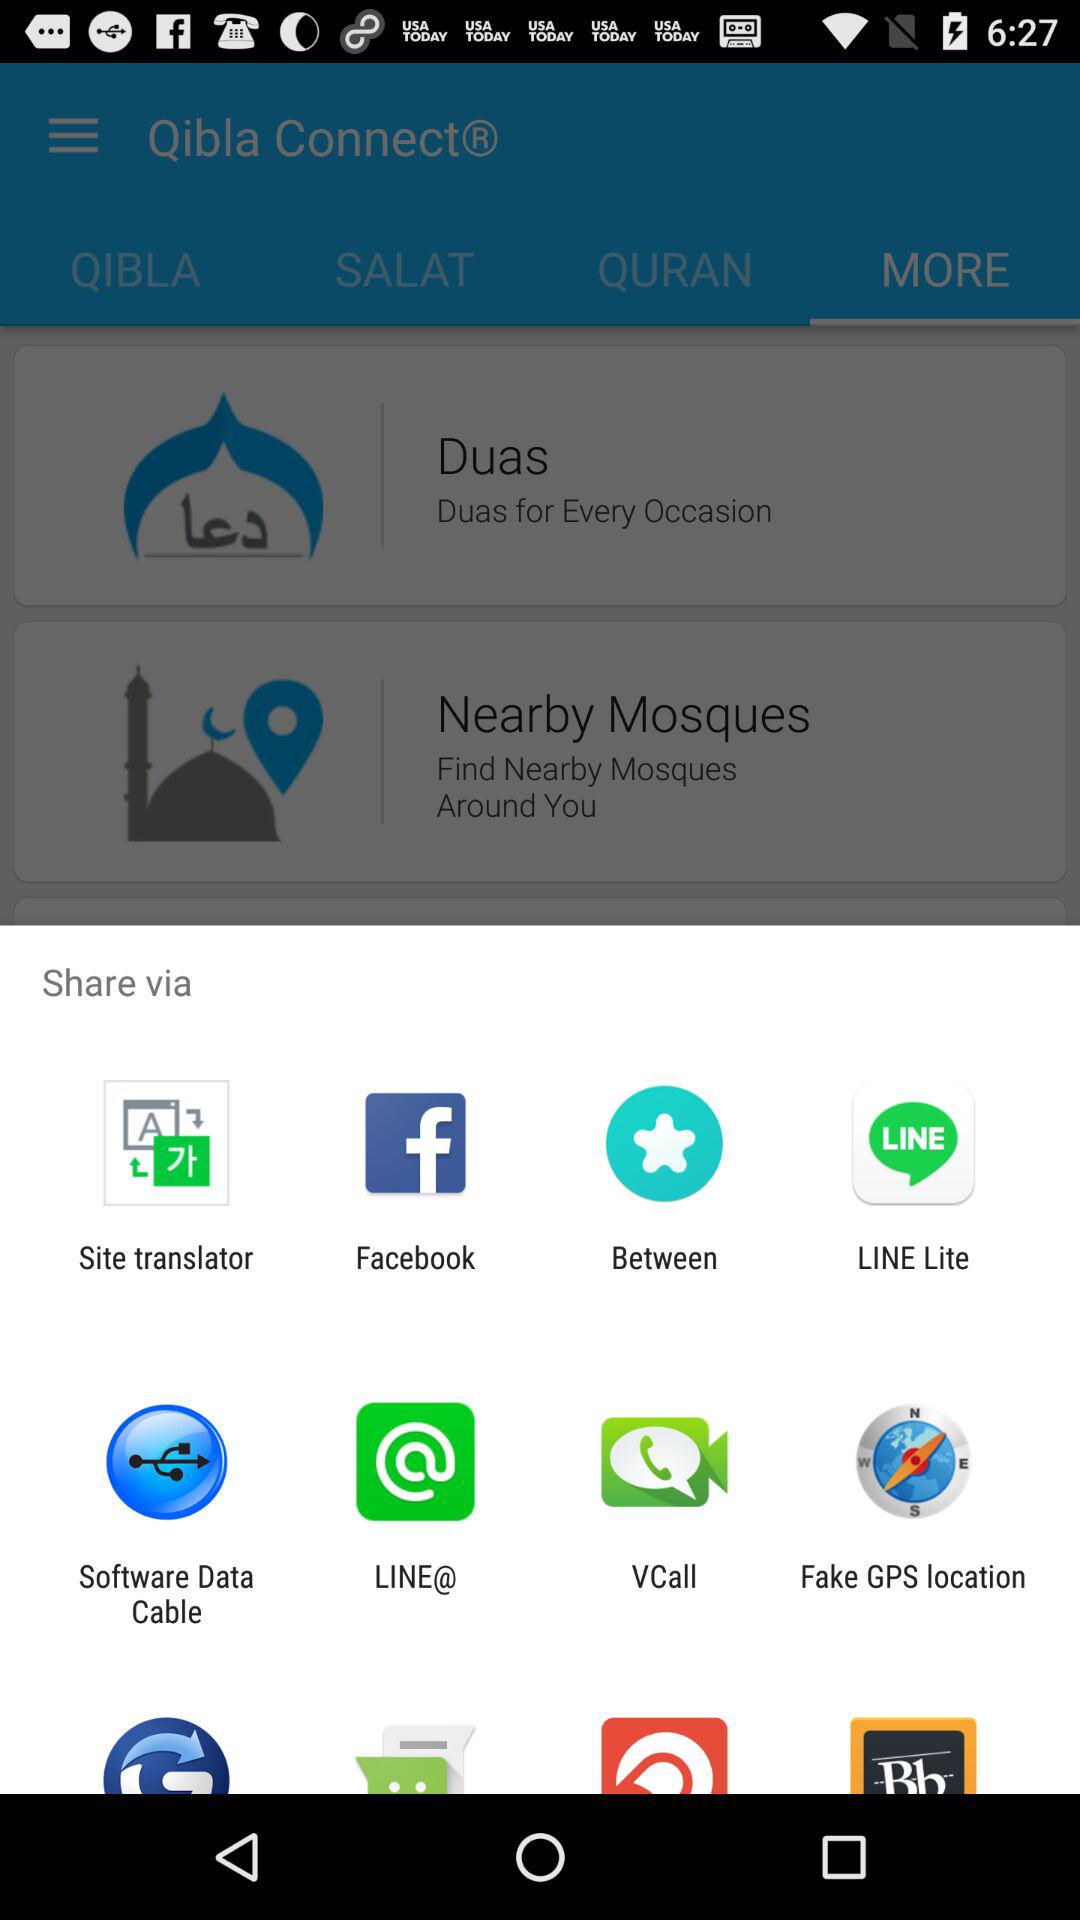  Describe the element at coordinates (166, 1274) in the screenshot. I see `turn off icon next to the facebook item` at that location.